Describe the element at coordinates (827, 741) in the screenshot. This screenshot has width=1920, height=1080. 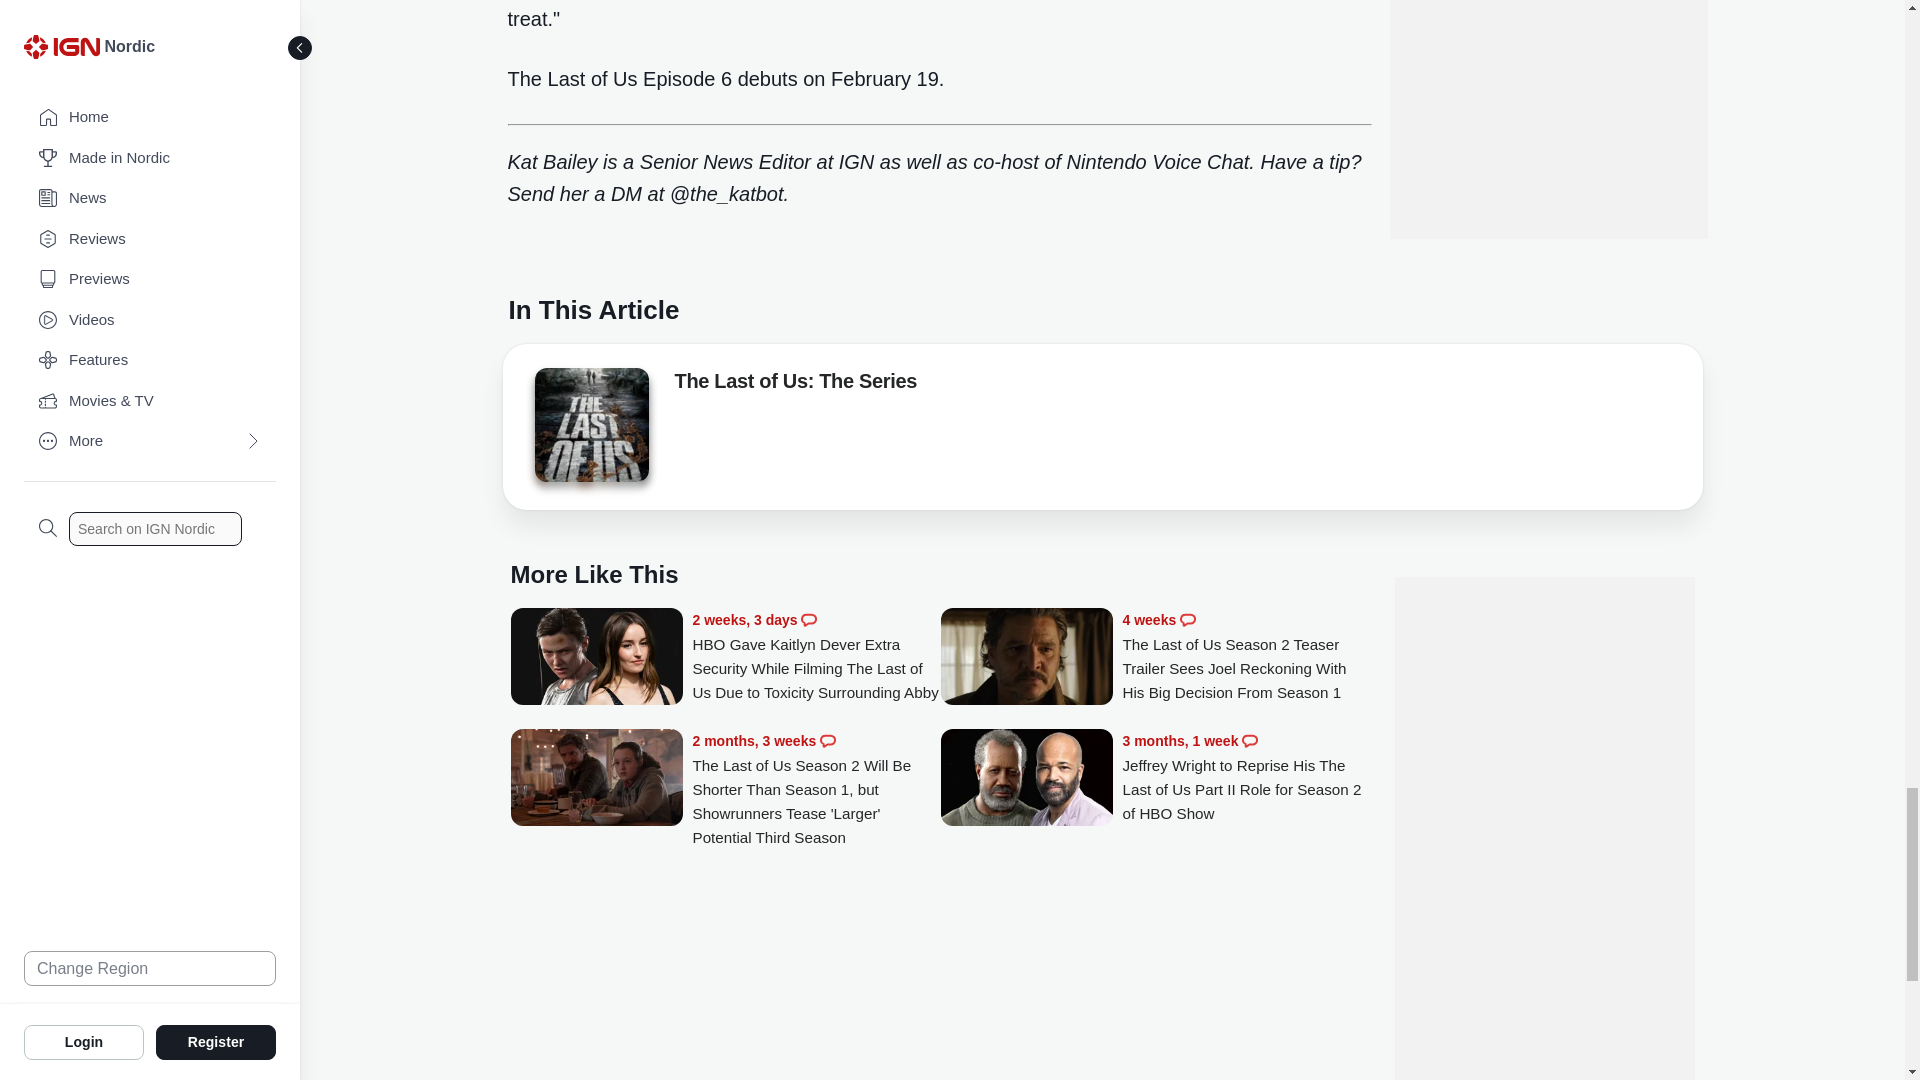
I see `Comments` at that location.